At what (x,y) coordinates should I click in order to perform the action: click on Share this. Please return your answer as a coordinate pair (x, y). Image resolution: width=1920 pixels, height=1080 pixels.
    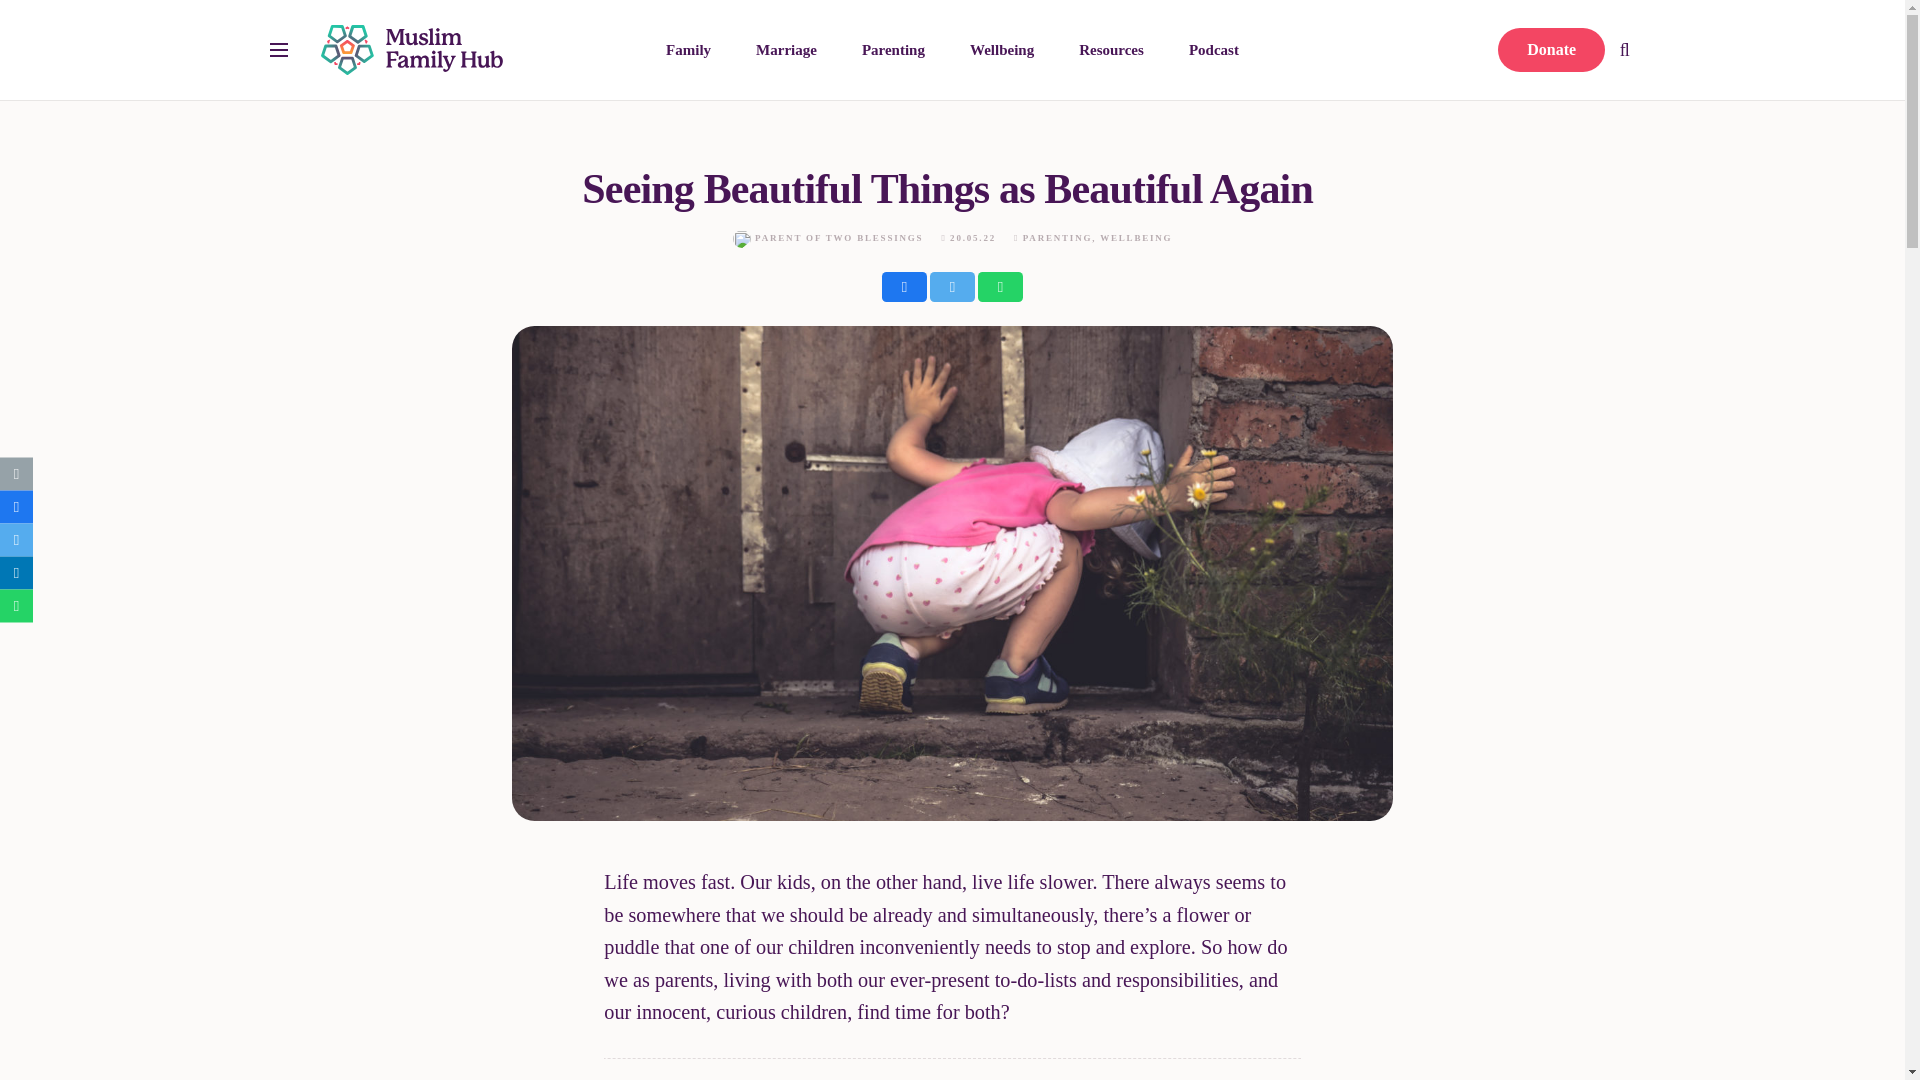
    Looking at the image, I should click on (904, 287).